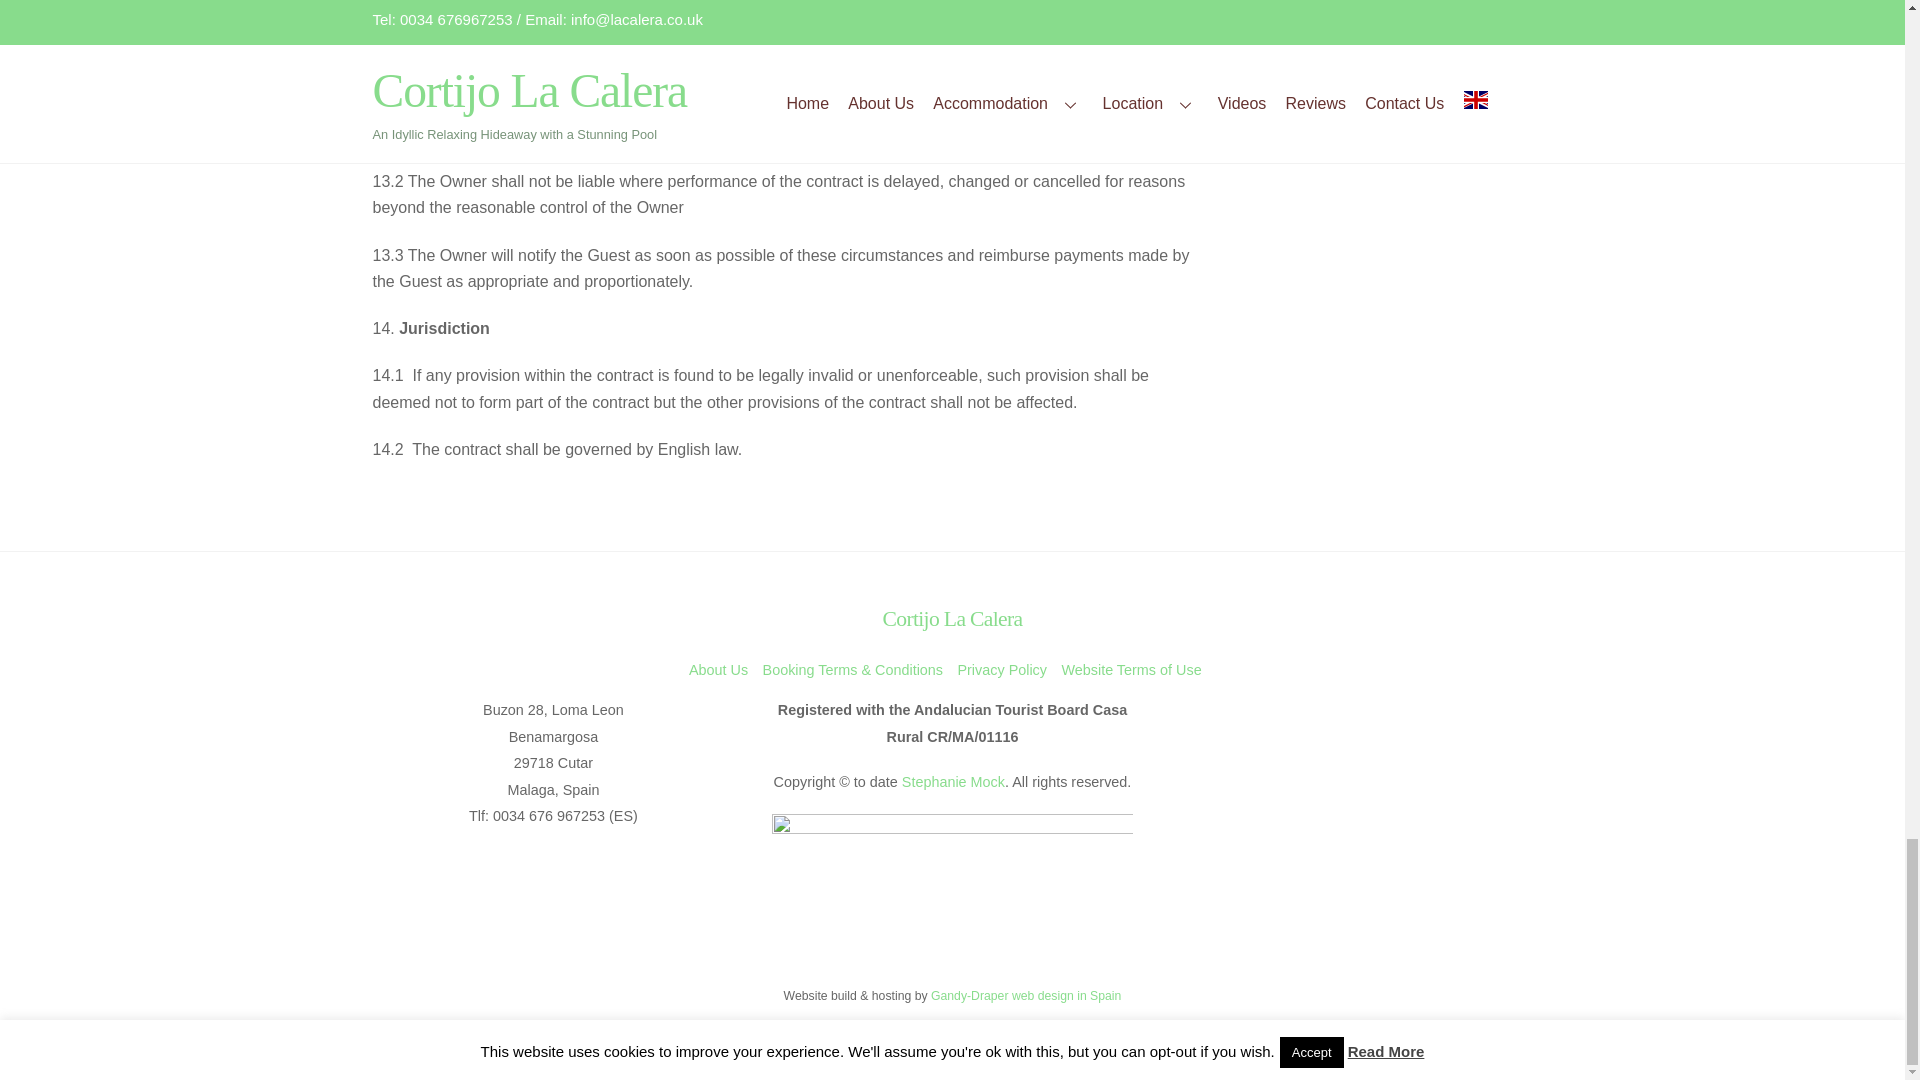 This screenshot has height=1080, width=1920. Describe the element at coordinates (1001, 670) in the screenshot. I see `Privacy Policy` at that location.